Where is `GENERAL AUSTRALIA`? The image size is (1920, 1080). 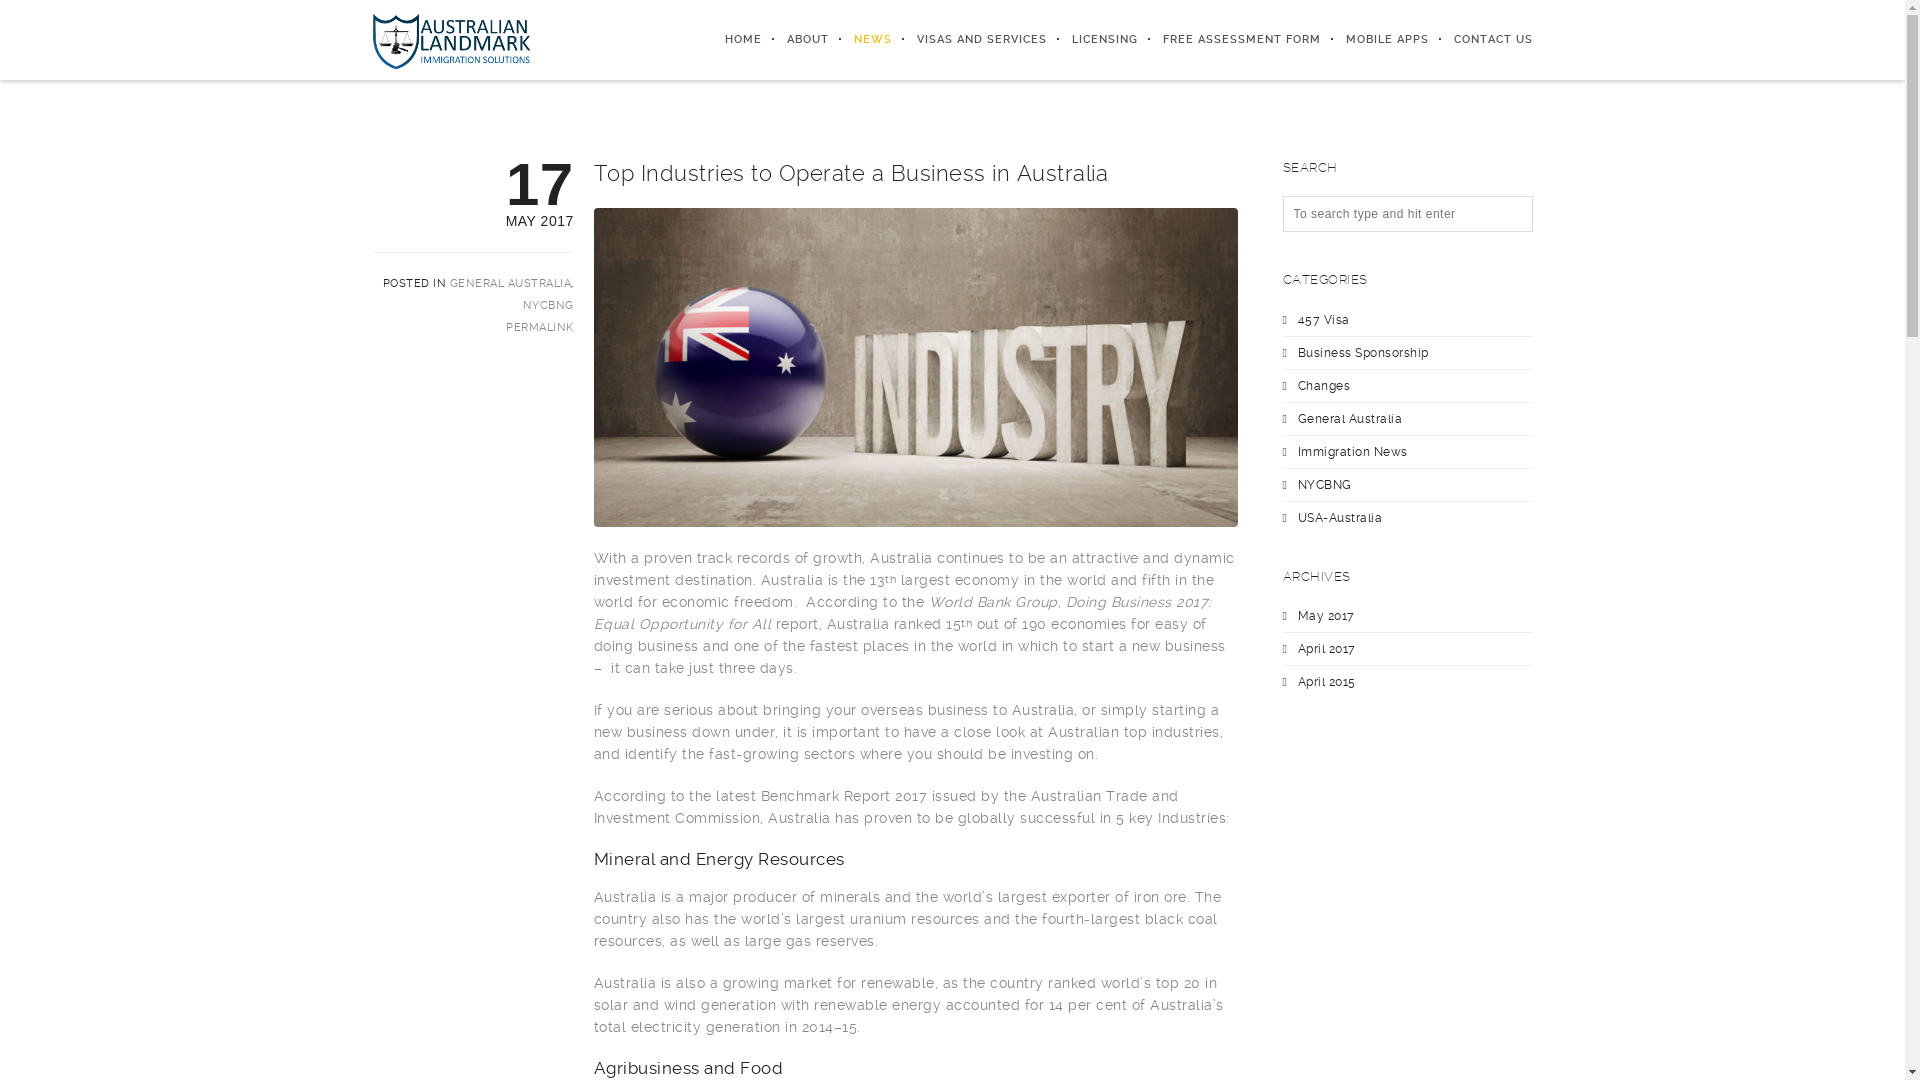 GENERAL AUSTRALIA is located at coordinates (511, 284).